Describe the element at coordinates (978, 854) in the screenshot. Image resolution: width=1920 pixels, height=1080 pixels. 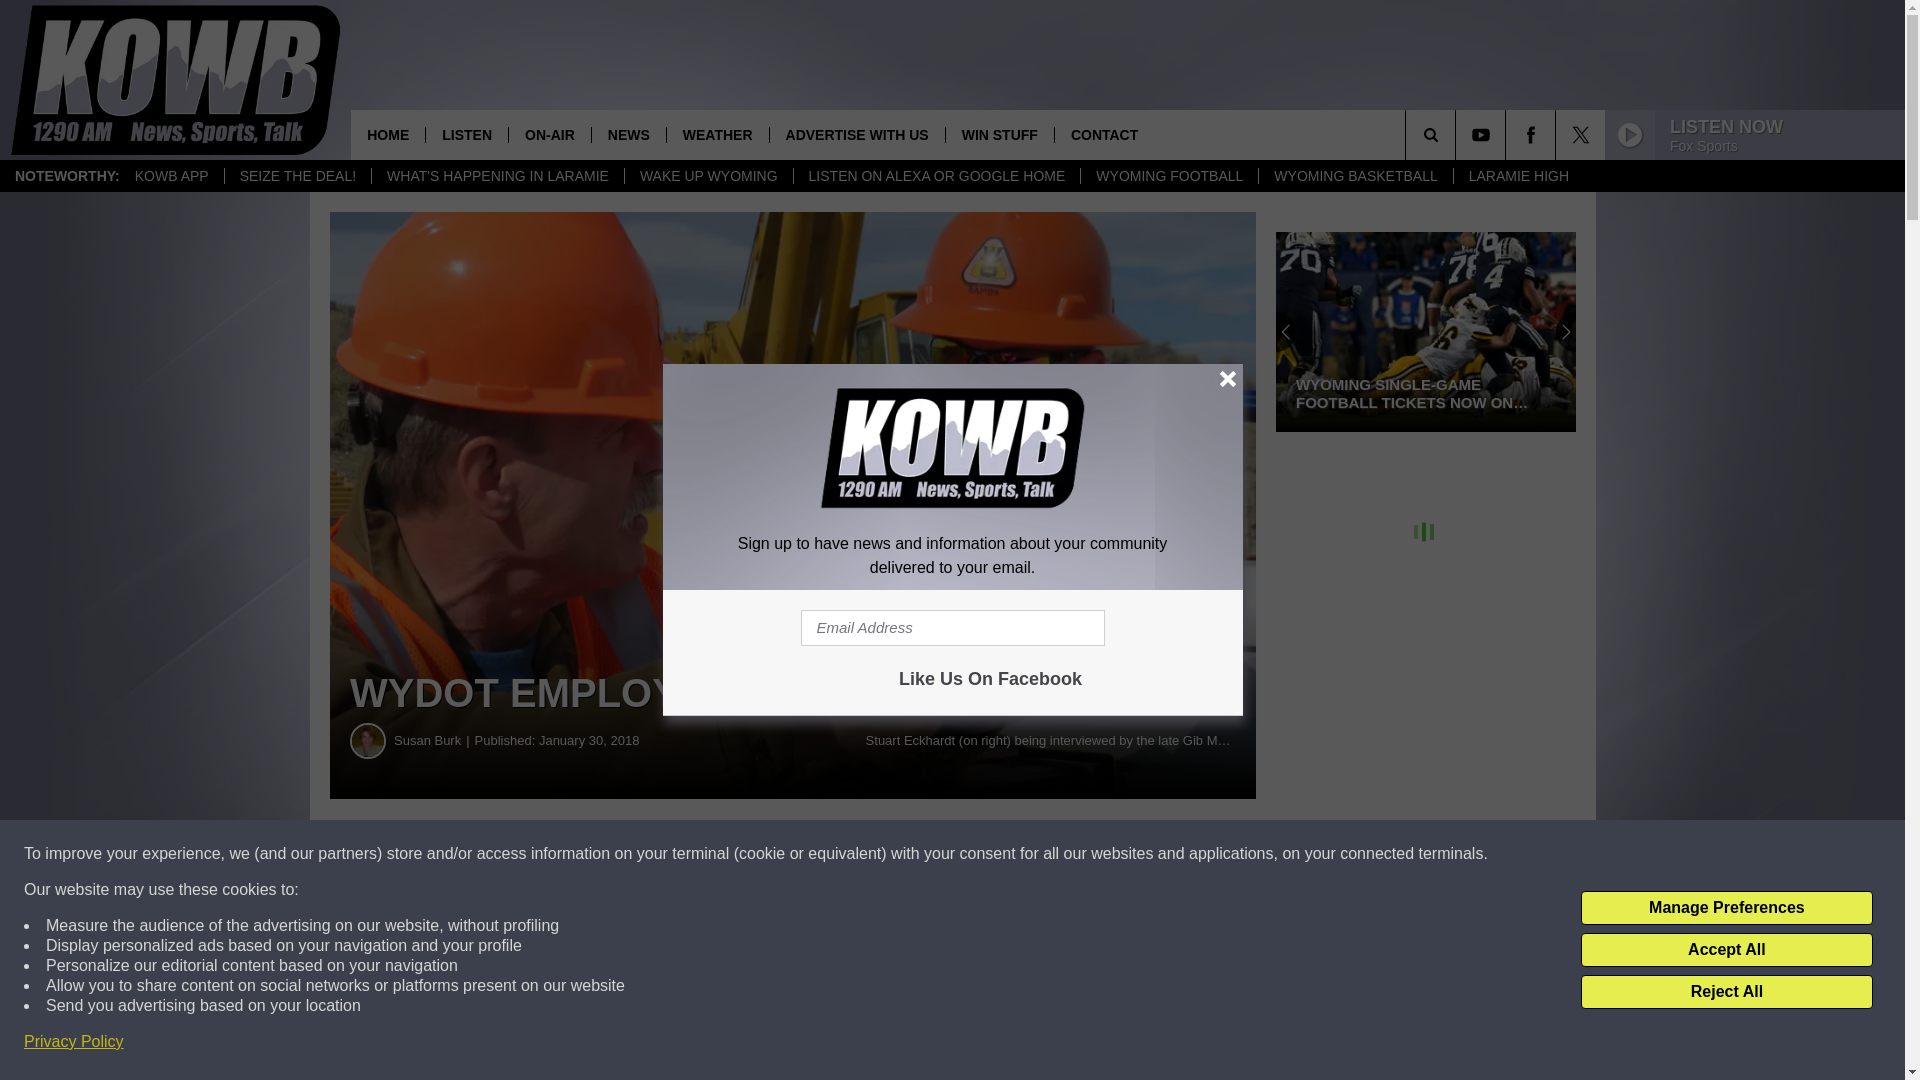
I see `Share on Twitter` at that location.